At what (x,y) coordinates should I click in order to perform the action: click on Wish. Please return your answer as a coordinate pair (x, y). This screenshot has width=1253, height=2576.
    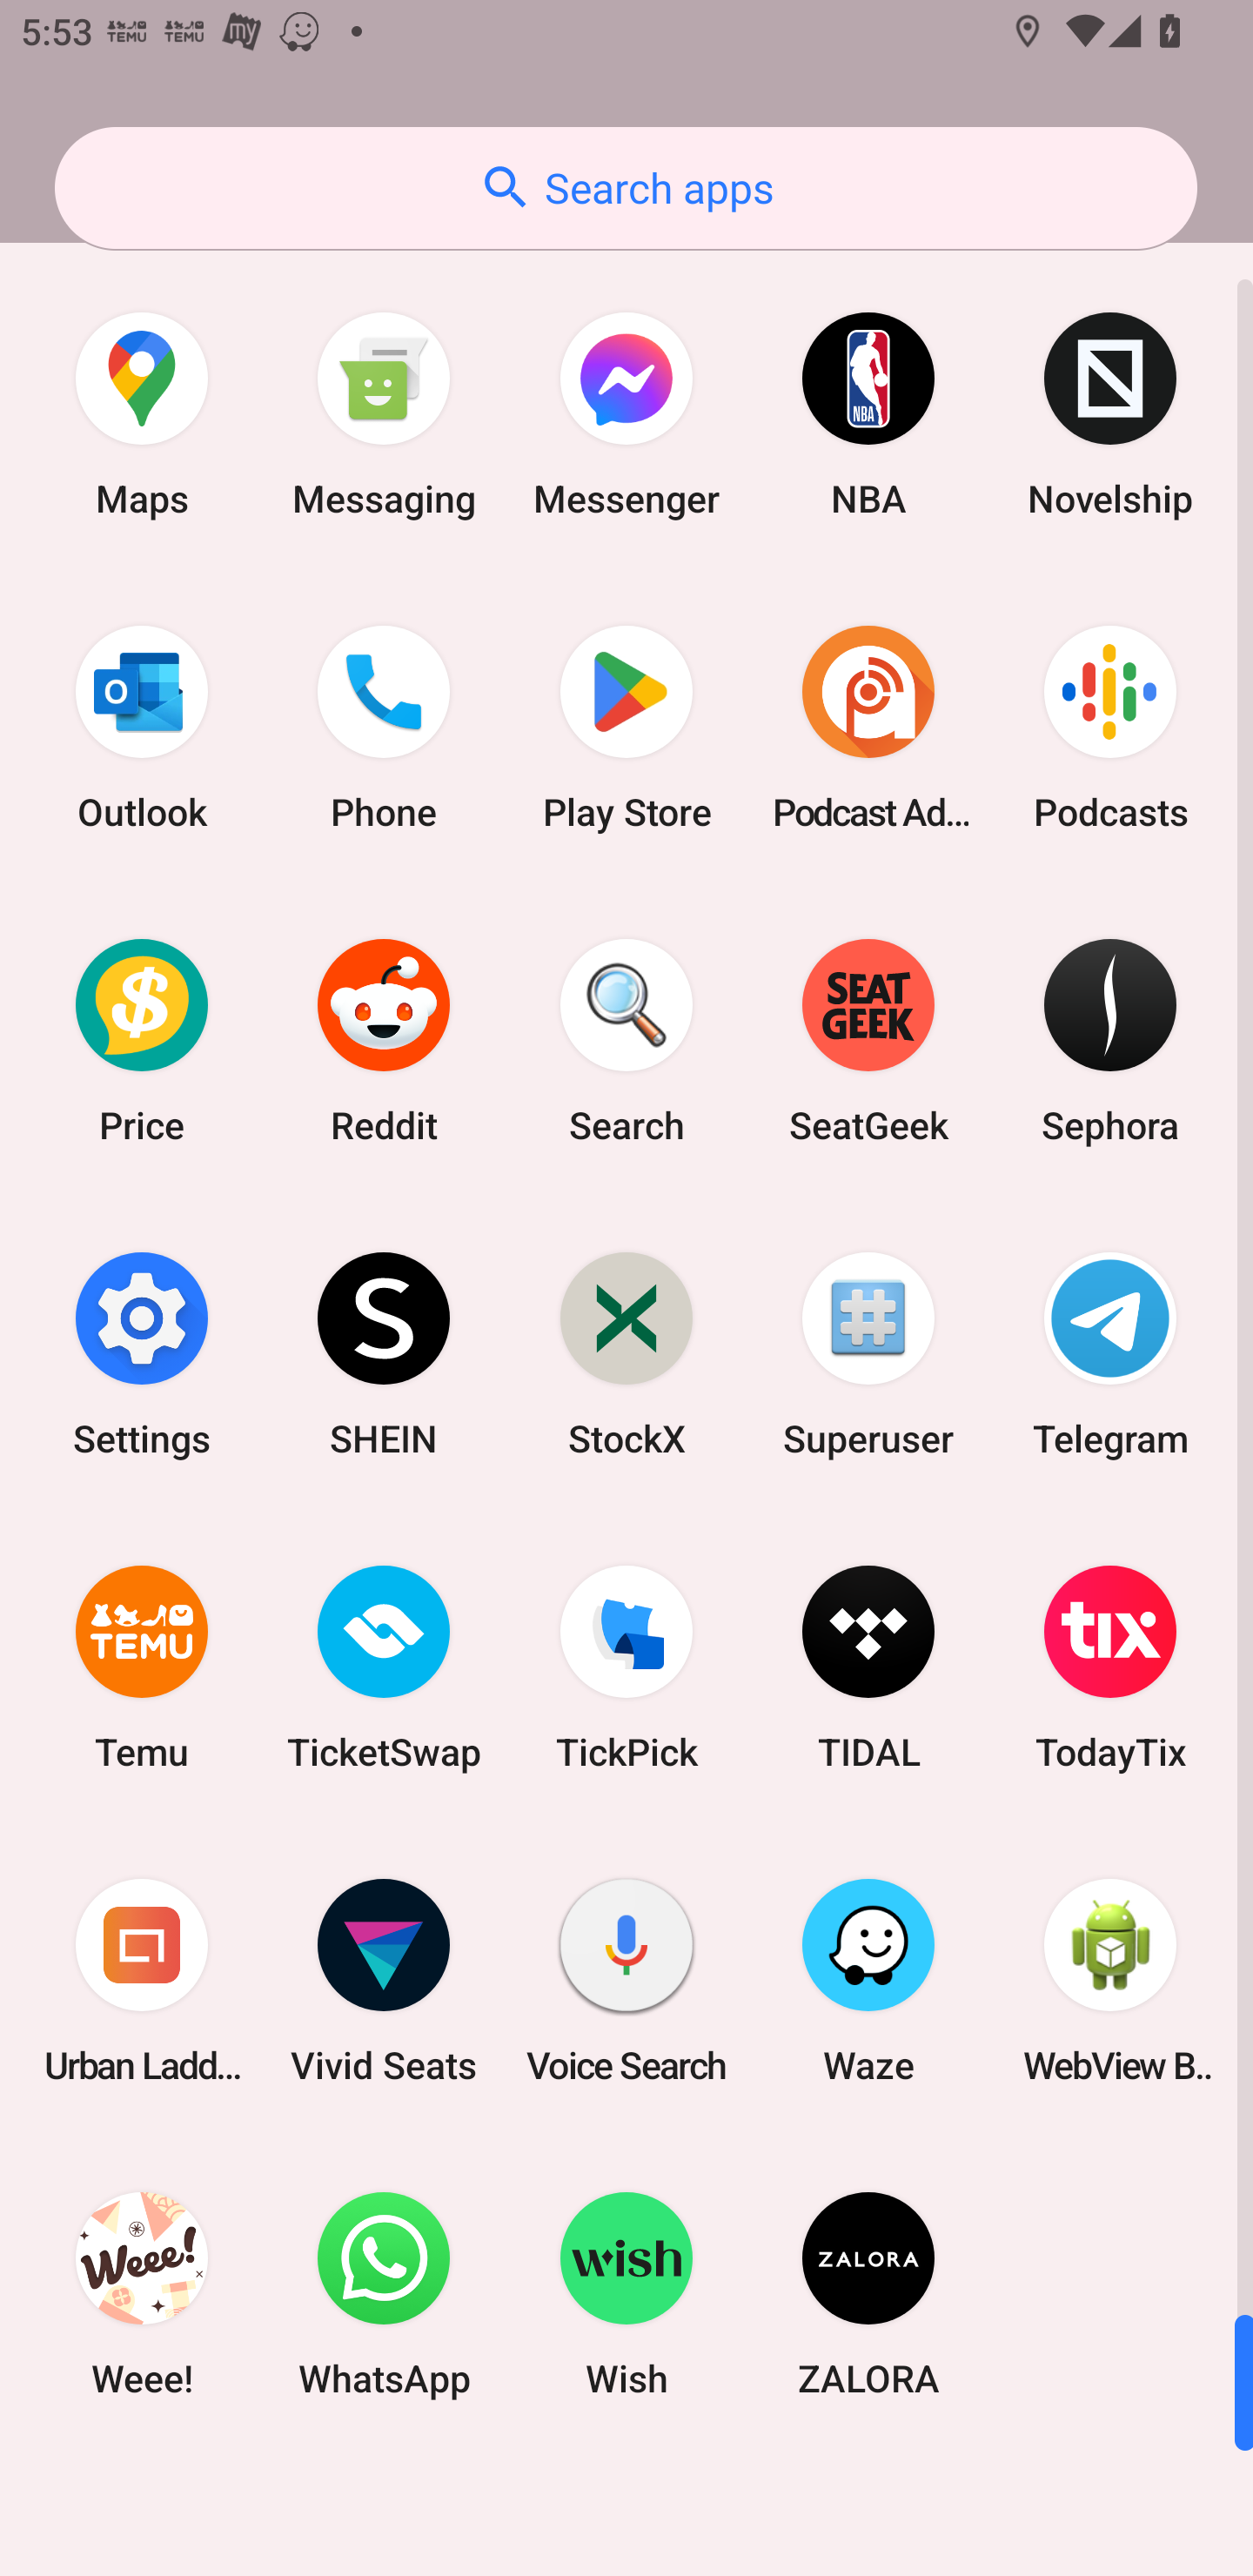
    Looking at the image, I should click on (626, 2293).